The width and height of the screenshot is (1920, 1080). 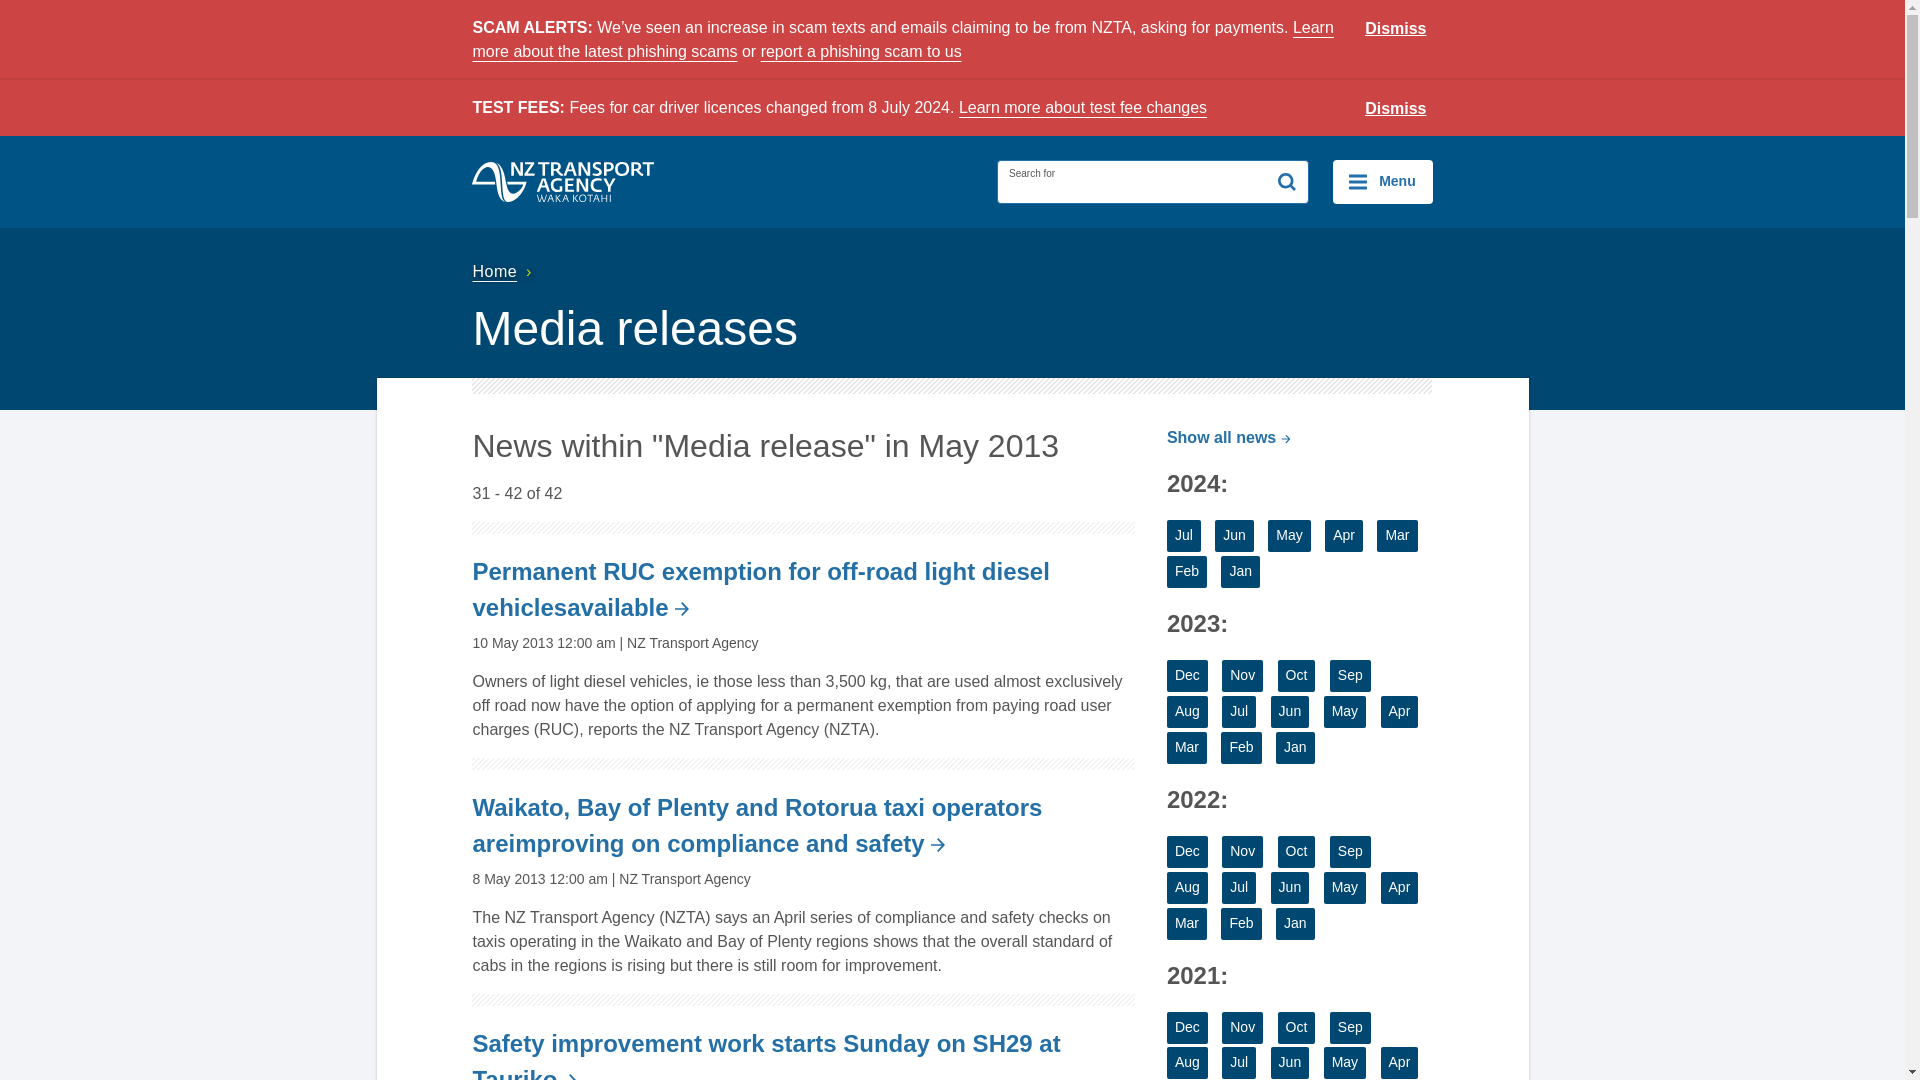 I want to click on NZ Transport Agency Waka Kotahi, so click(x=563, y=182).